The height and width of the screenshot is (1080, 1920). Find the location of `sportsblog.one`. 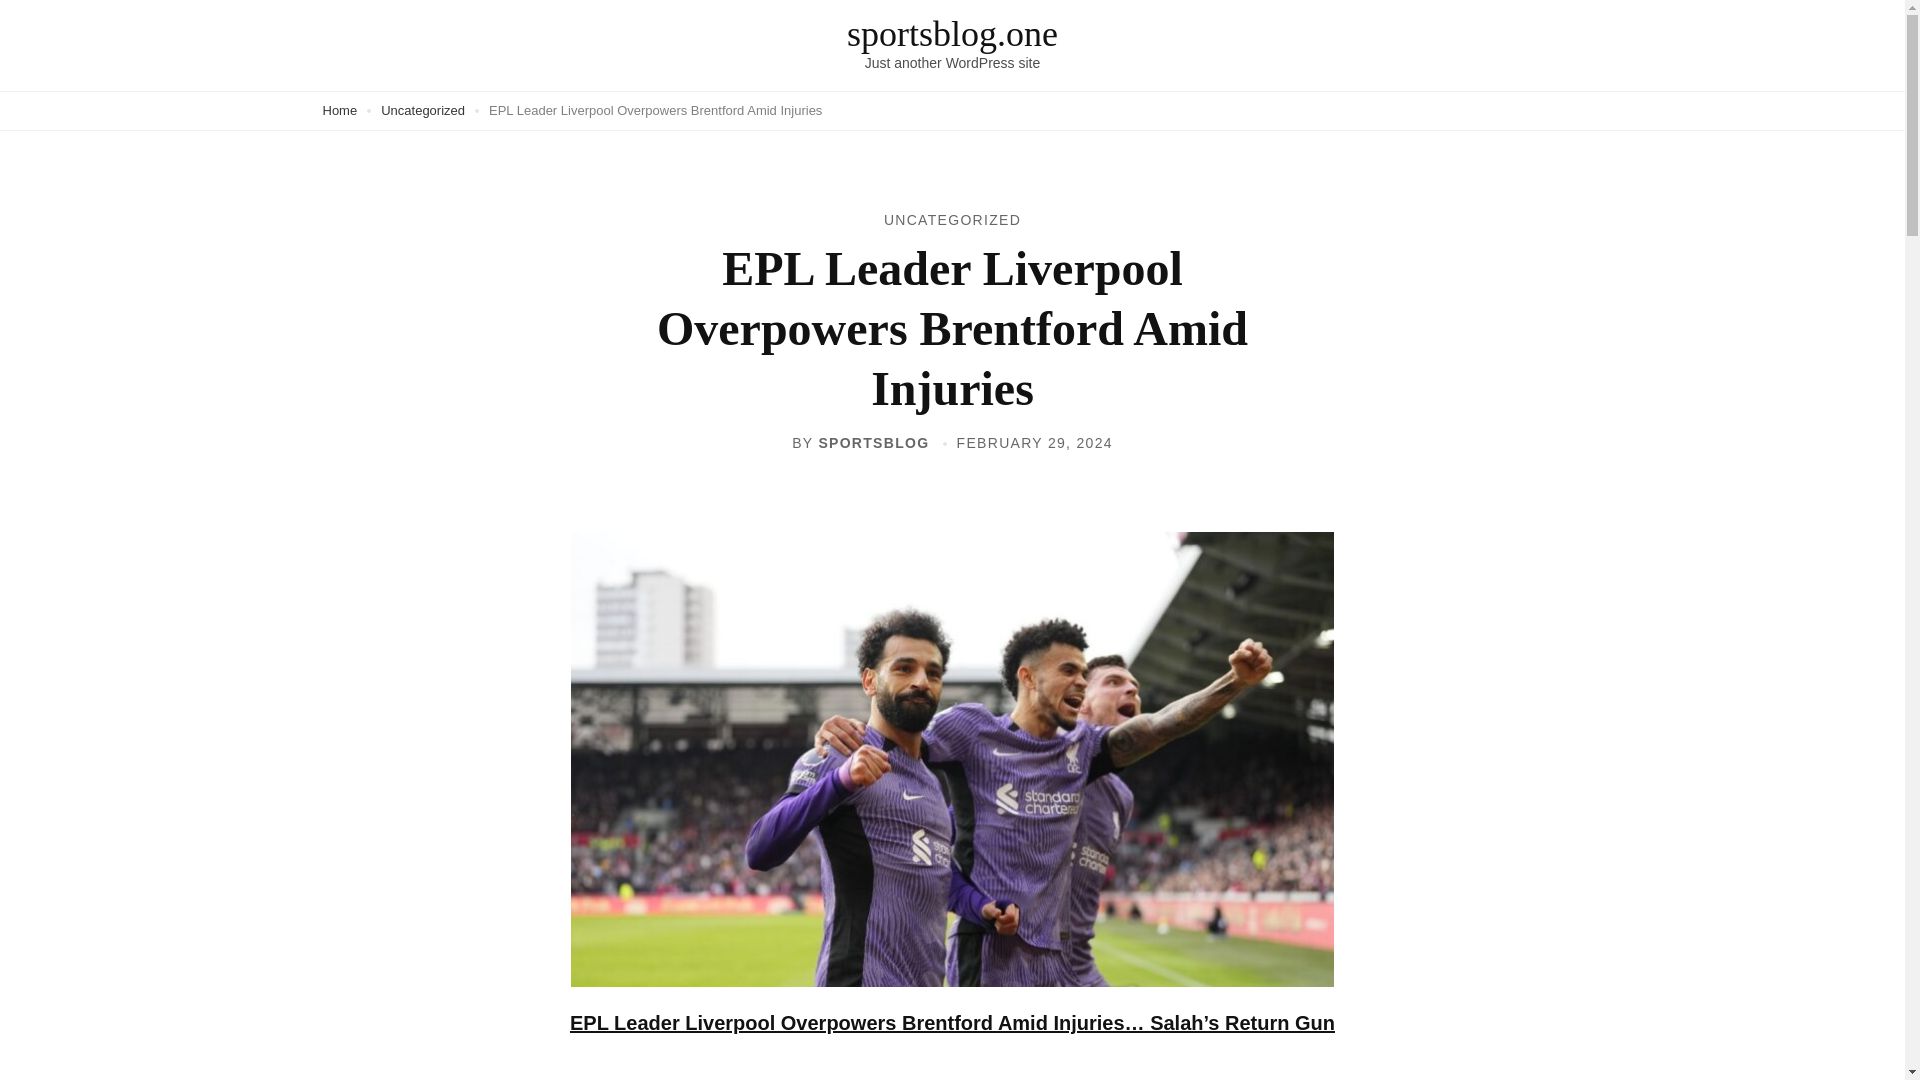

sportsblog.one is located at coordinates (952, 34).